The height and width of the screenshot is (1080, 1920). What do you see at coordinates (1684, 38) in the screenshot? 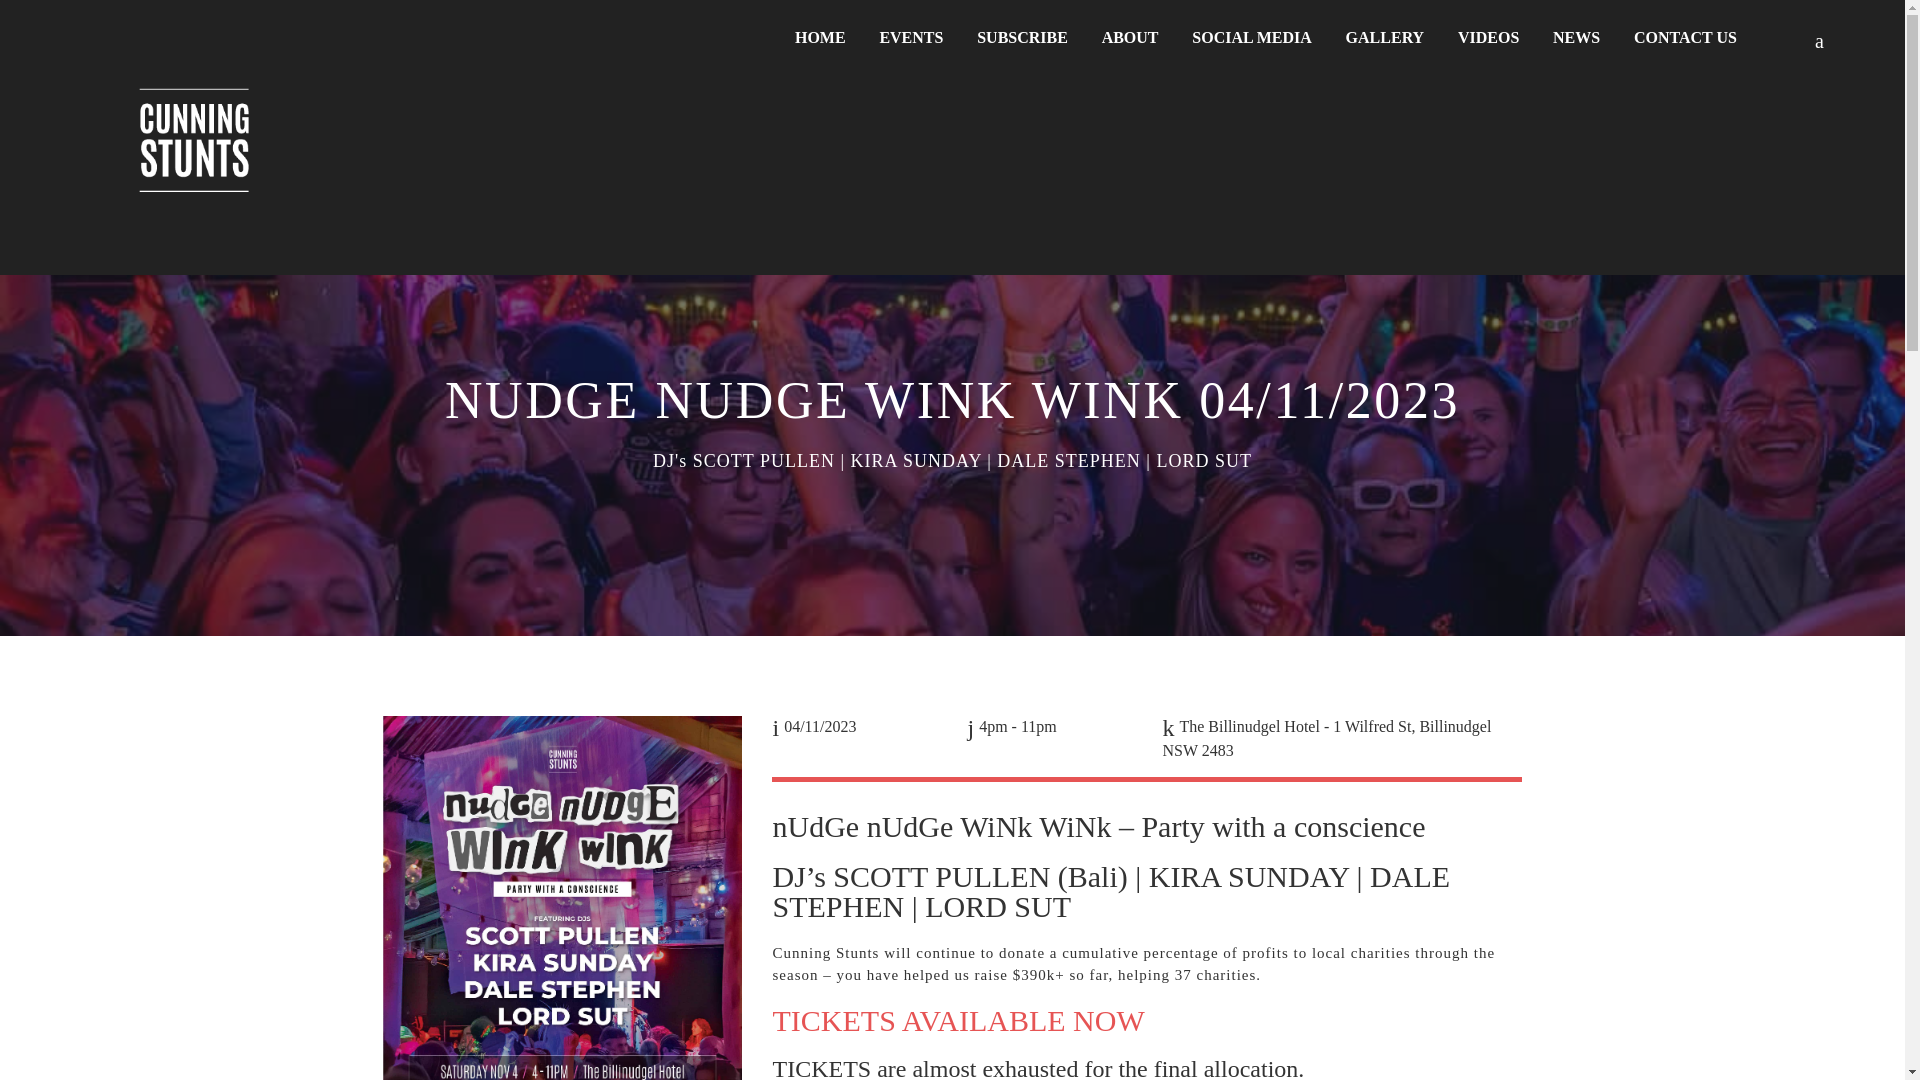
I see `CONTACT US` at bounding box center [1684, 38].